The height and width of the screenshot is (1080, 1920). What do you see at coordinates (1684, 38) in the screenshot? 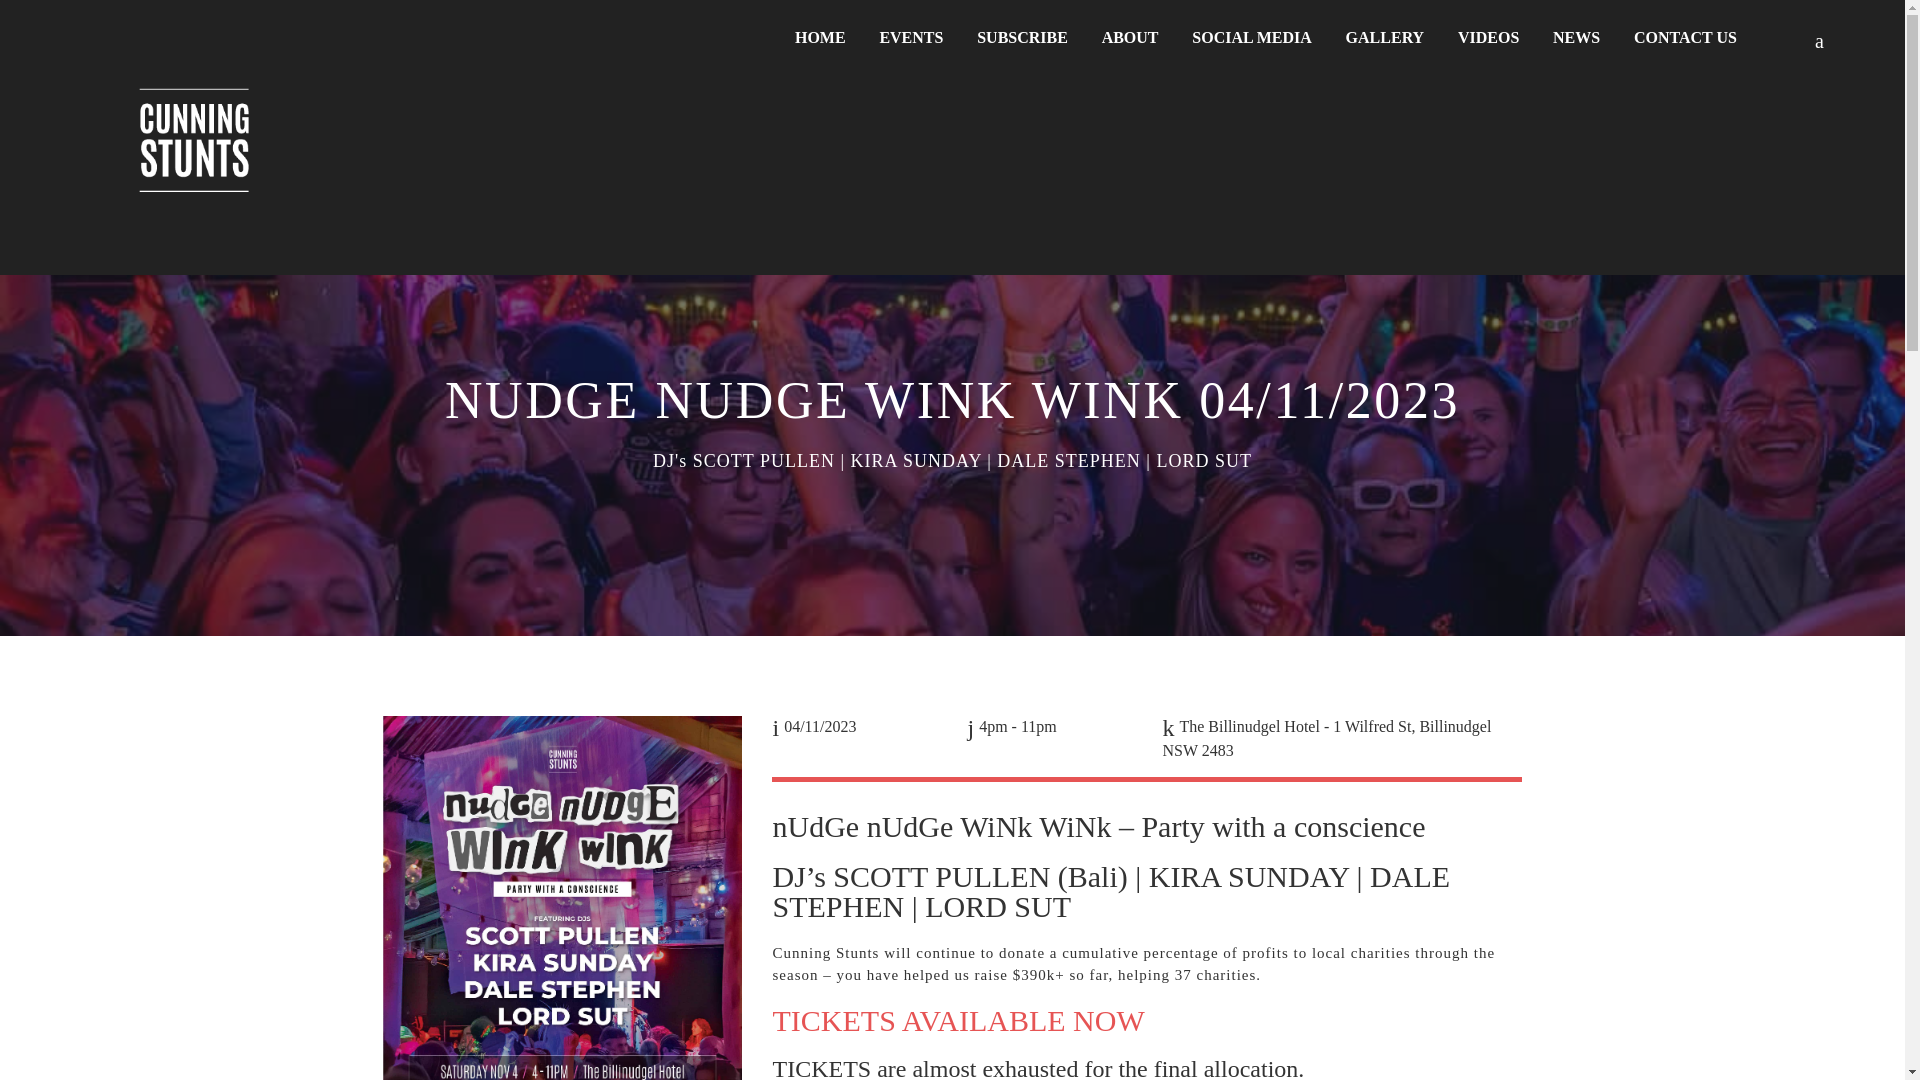
I see `CONTACT US` at bounding box center [1684, 38].